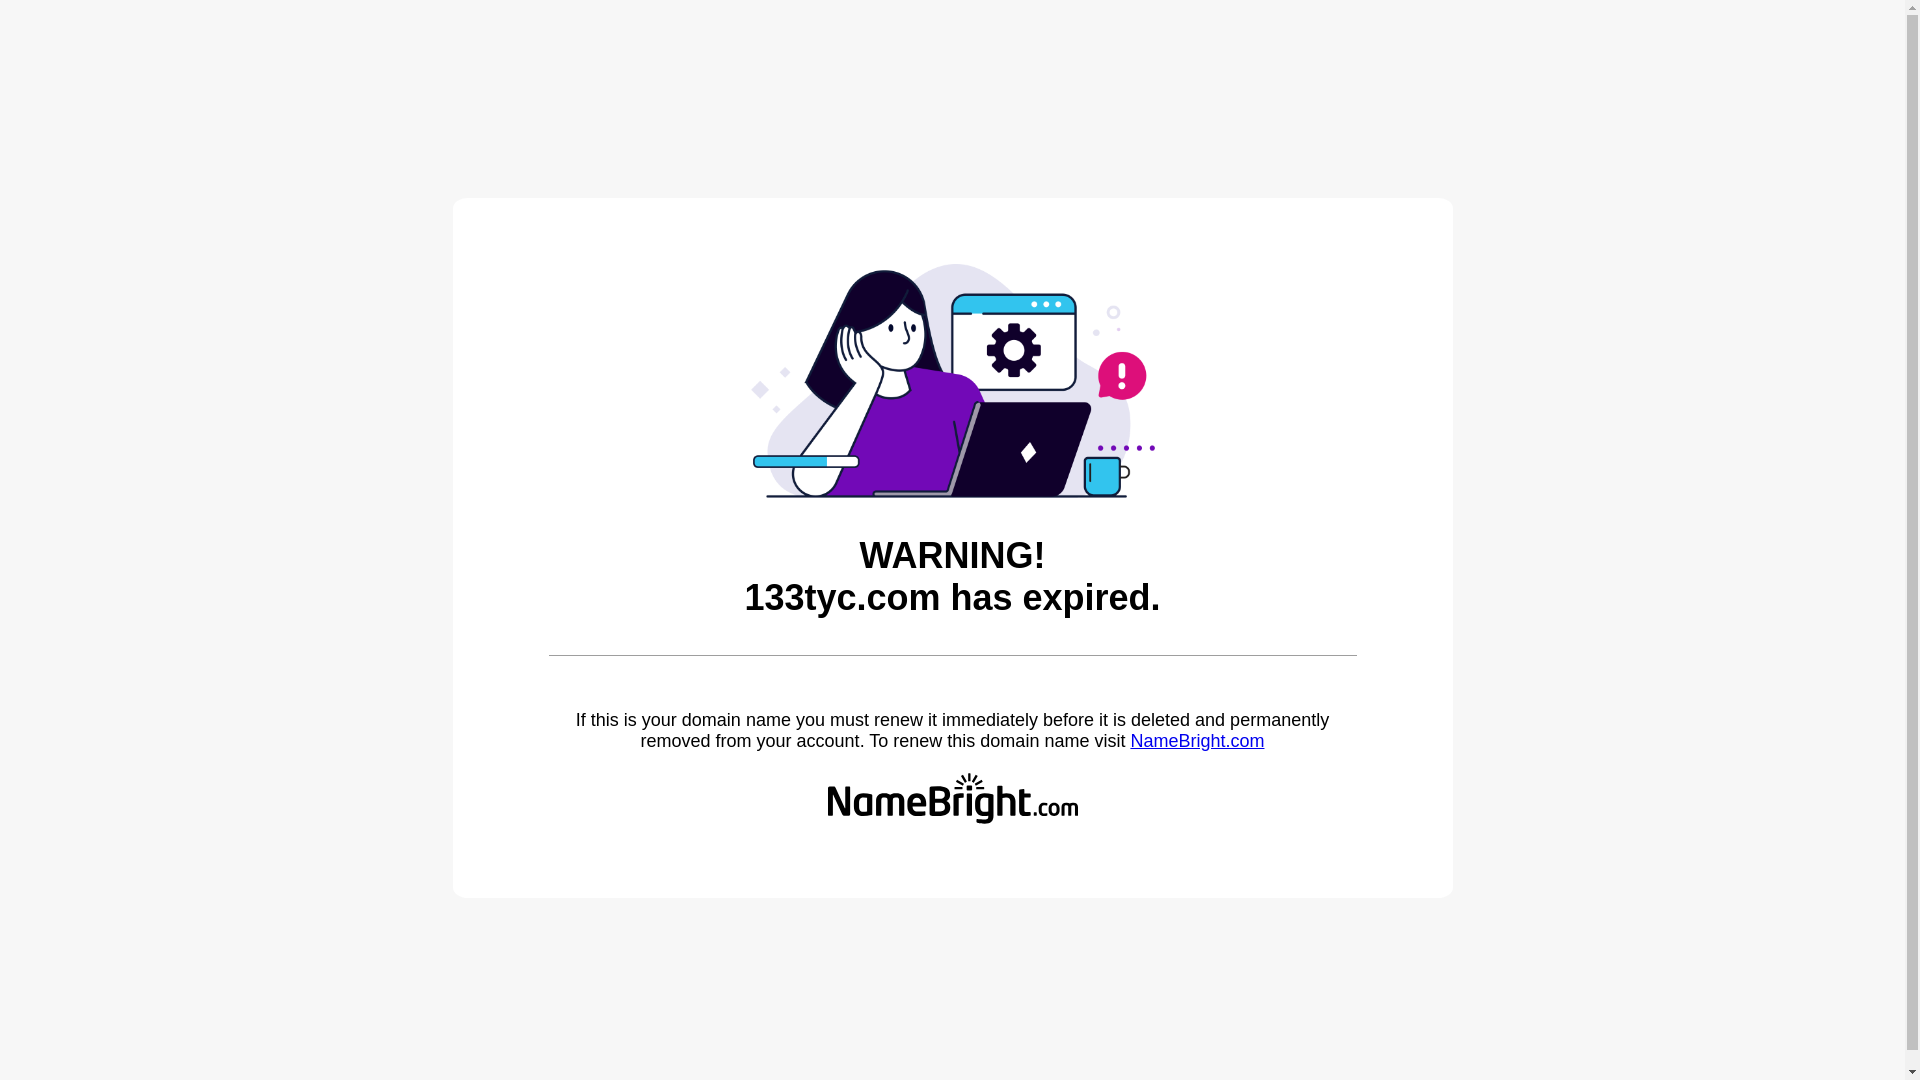  Describe the element at coordinates (1197, 741) in the screenshot. I see `NameBright.com` at that location.